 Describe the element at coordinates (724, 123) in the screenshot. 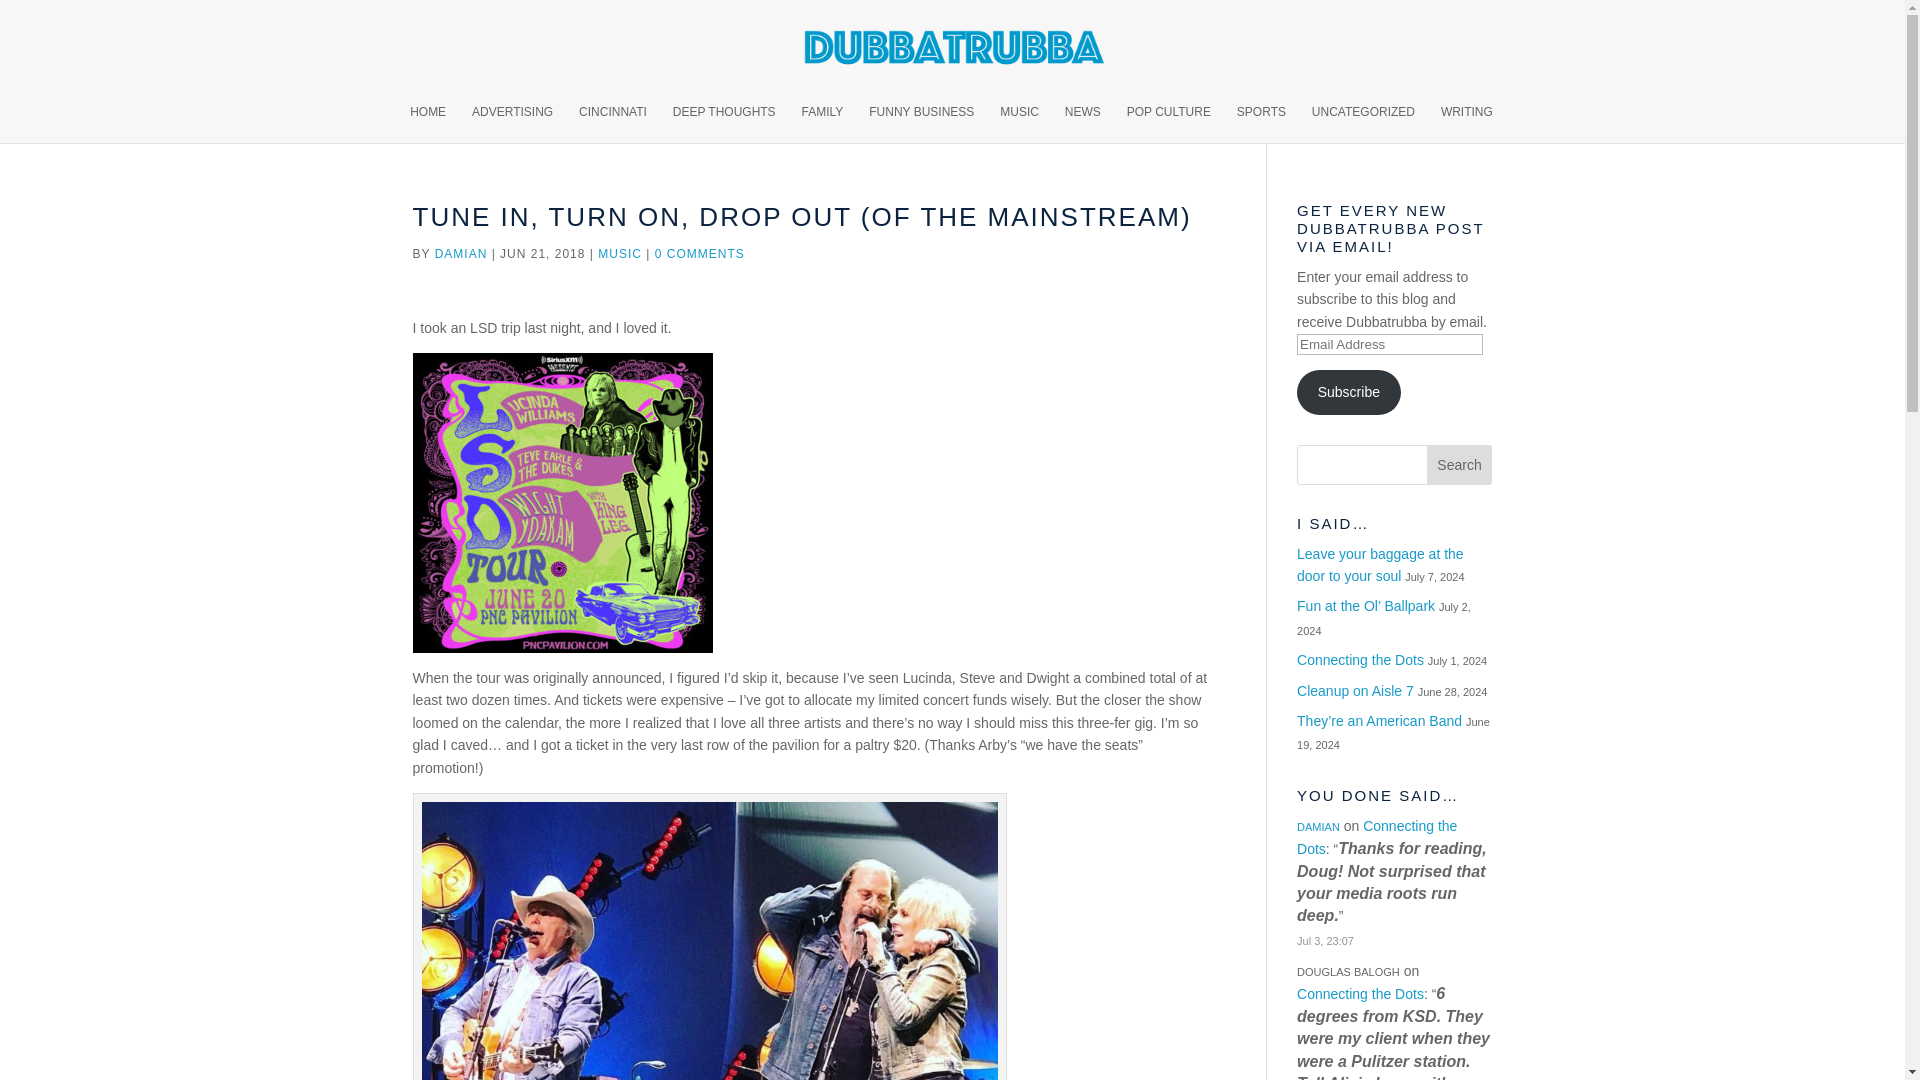

I see `DEEP THOUGHTS` at that location.